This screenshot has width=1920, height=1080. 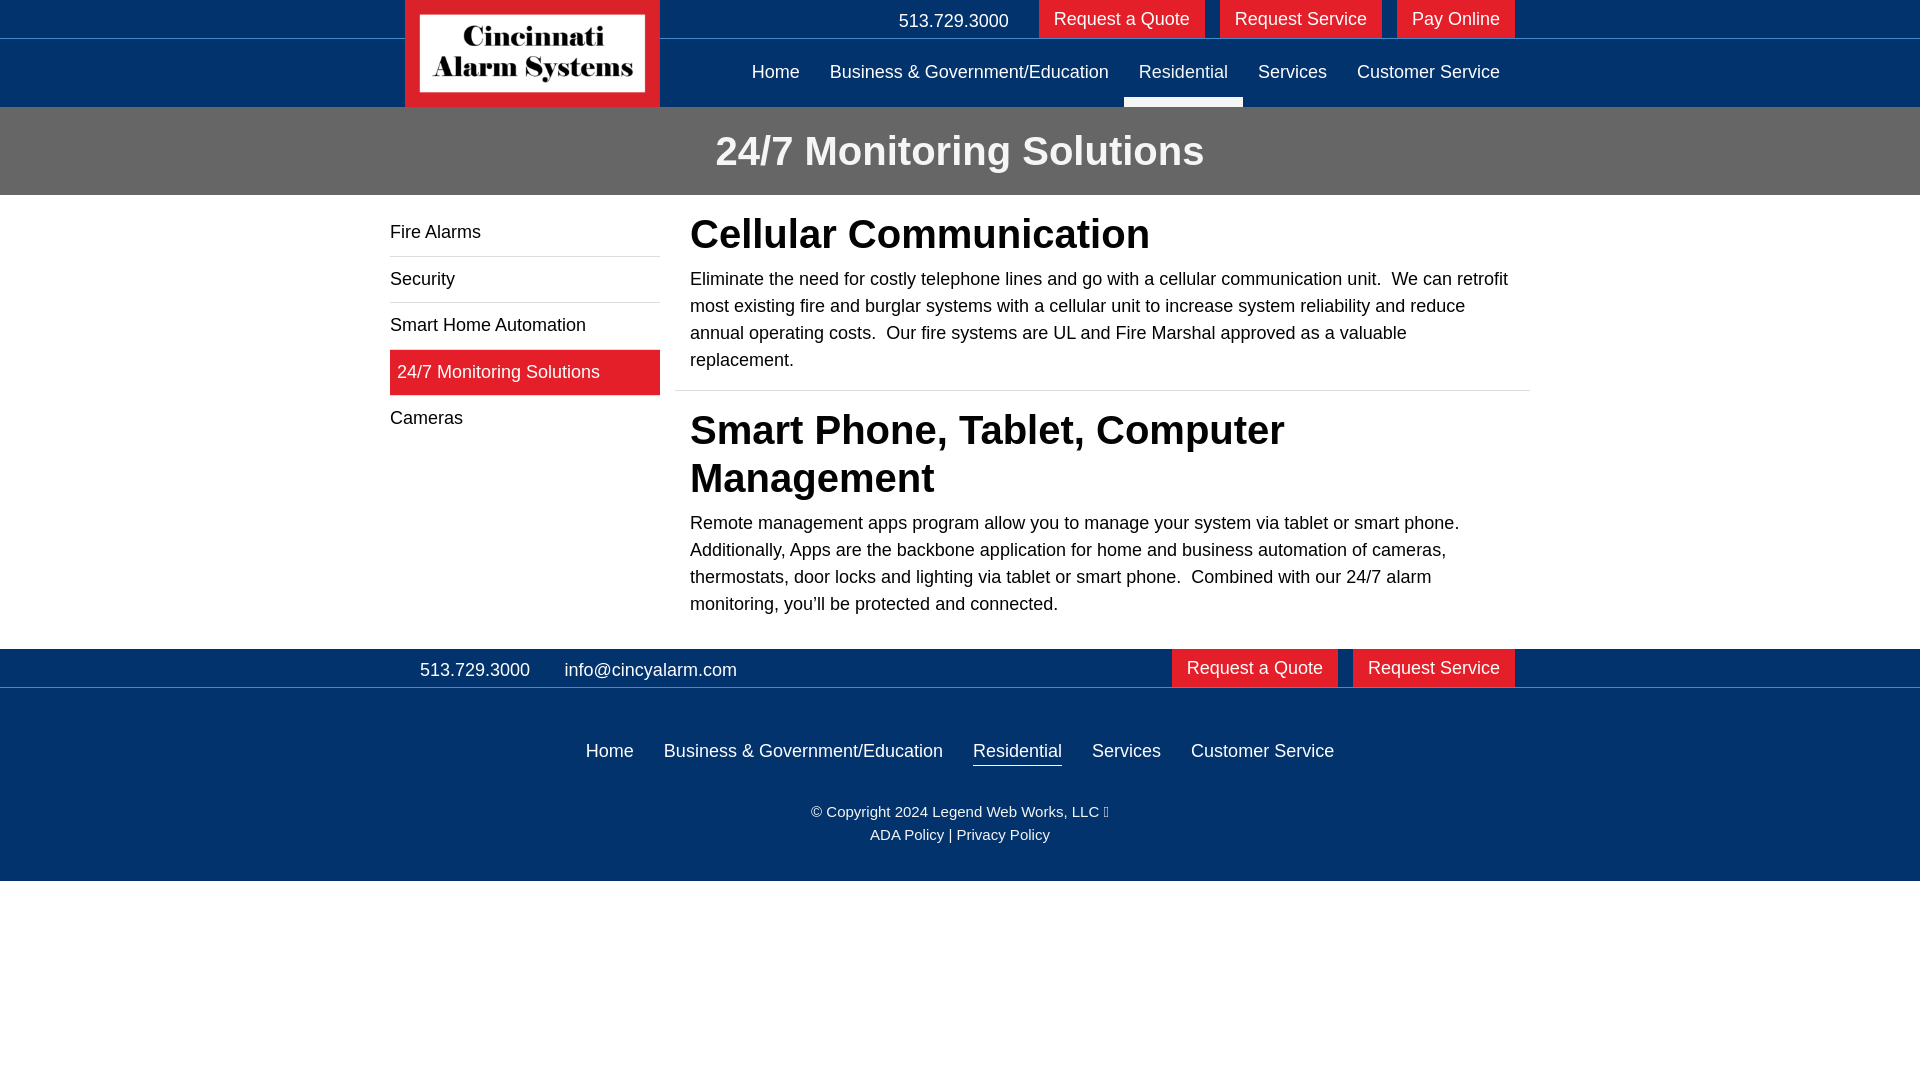 What do you see at coordinates (1017, 751) in the screenshot?
I see `Residential` at bounding box center [1017, 751].